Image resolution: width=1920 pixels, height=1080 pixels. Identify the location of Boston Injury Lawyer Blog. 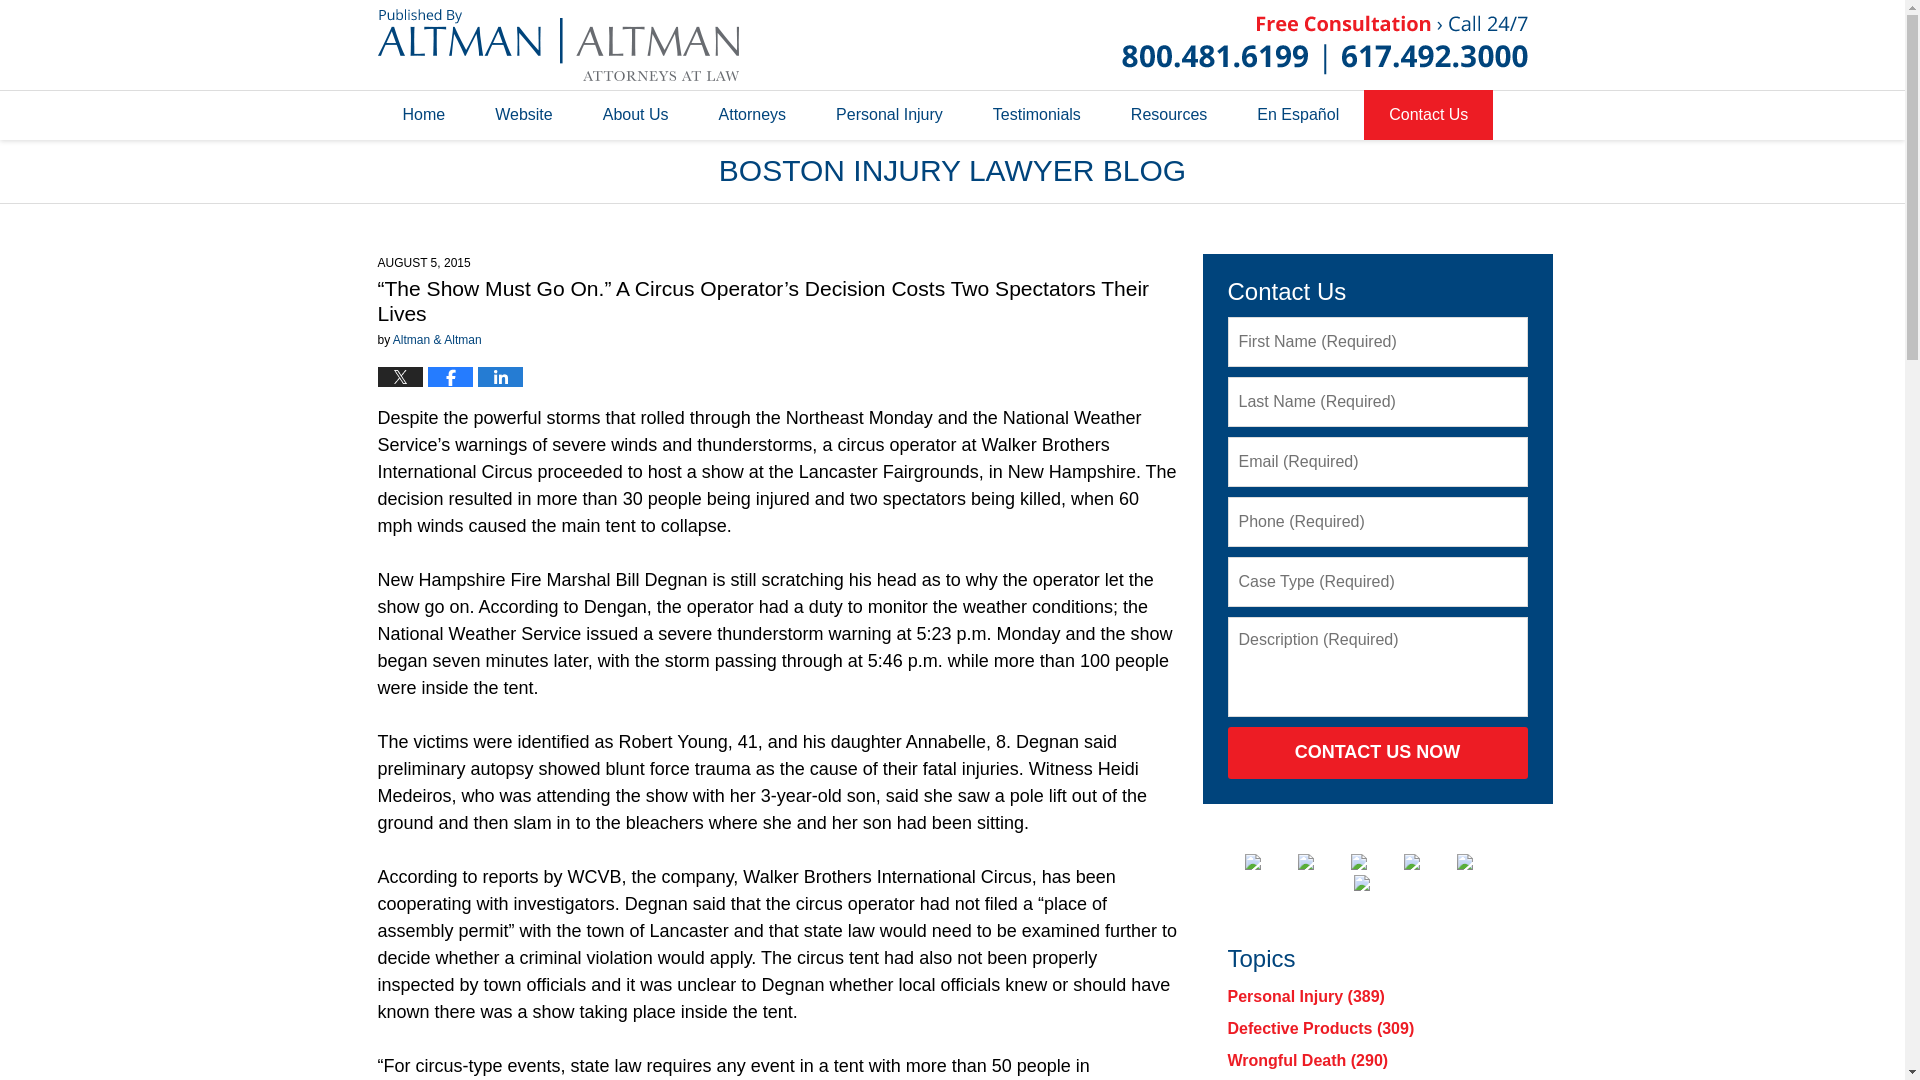
(558, 44).